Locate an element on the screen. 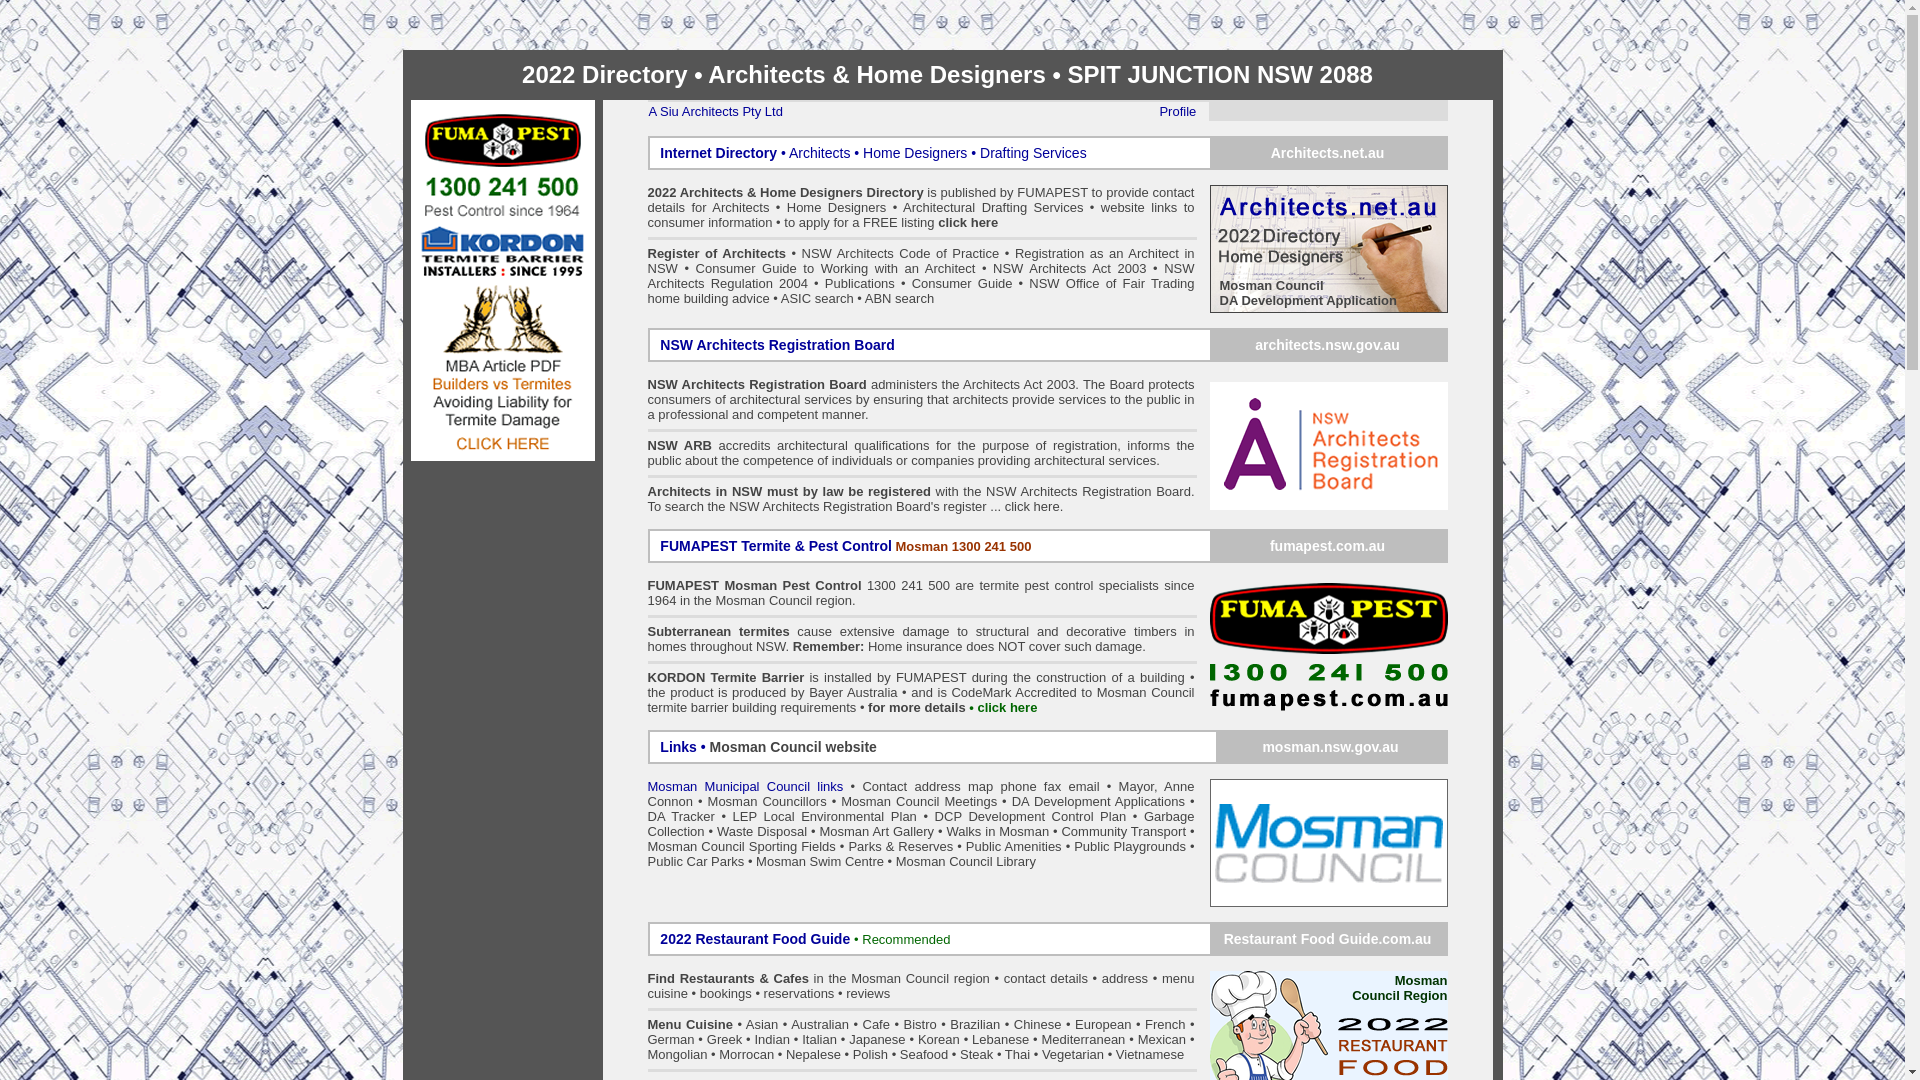 This screenshot has height=1080, width=1920. Mosman Council Library is located at coordinates (966, 862).